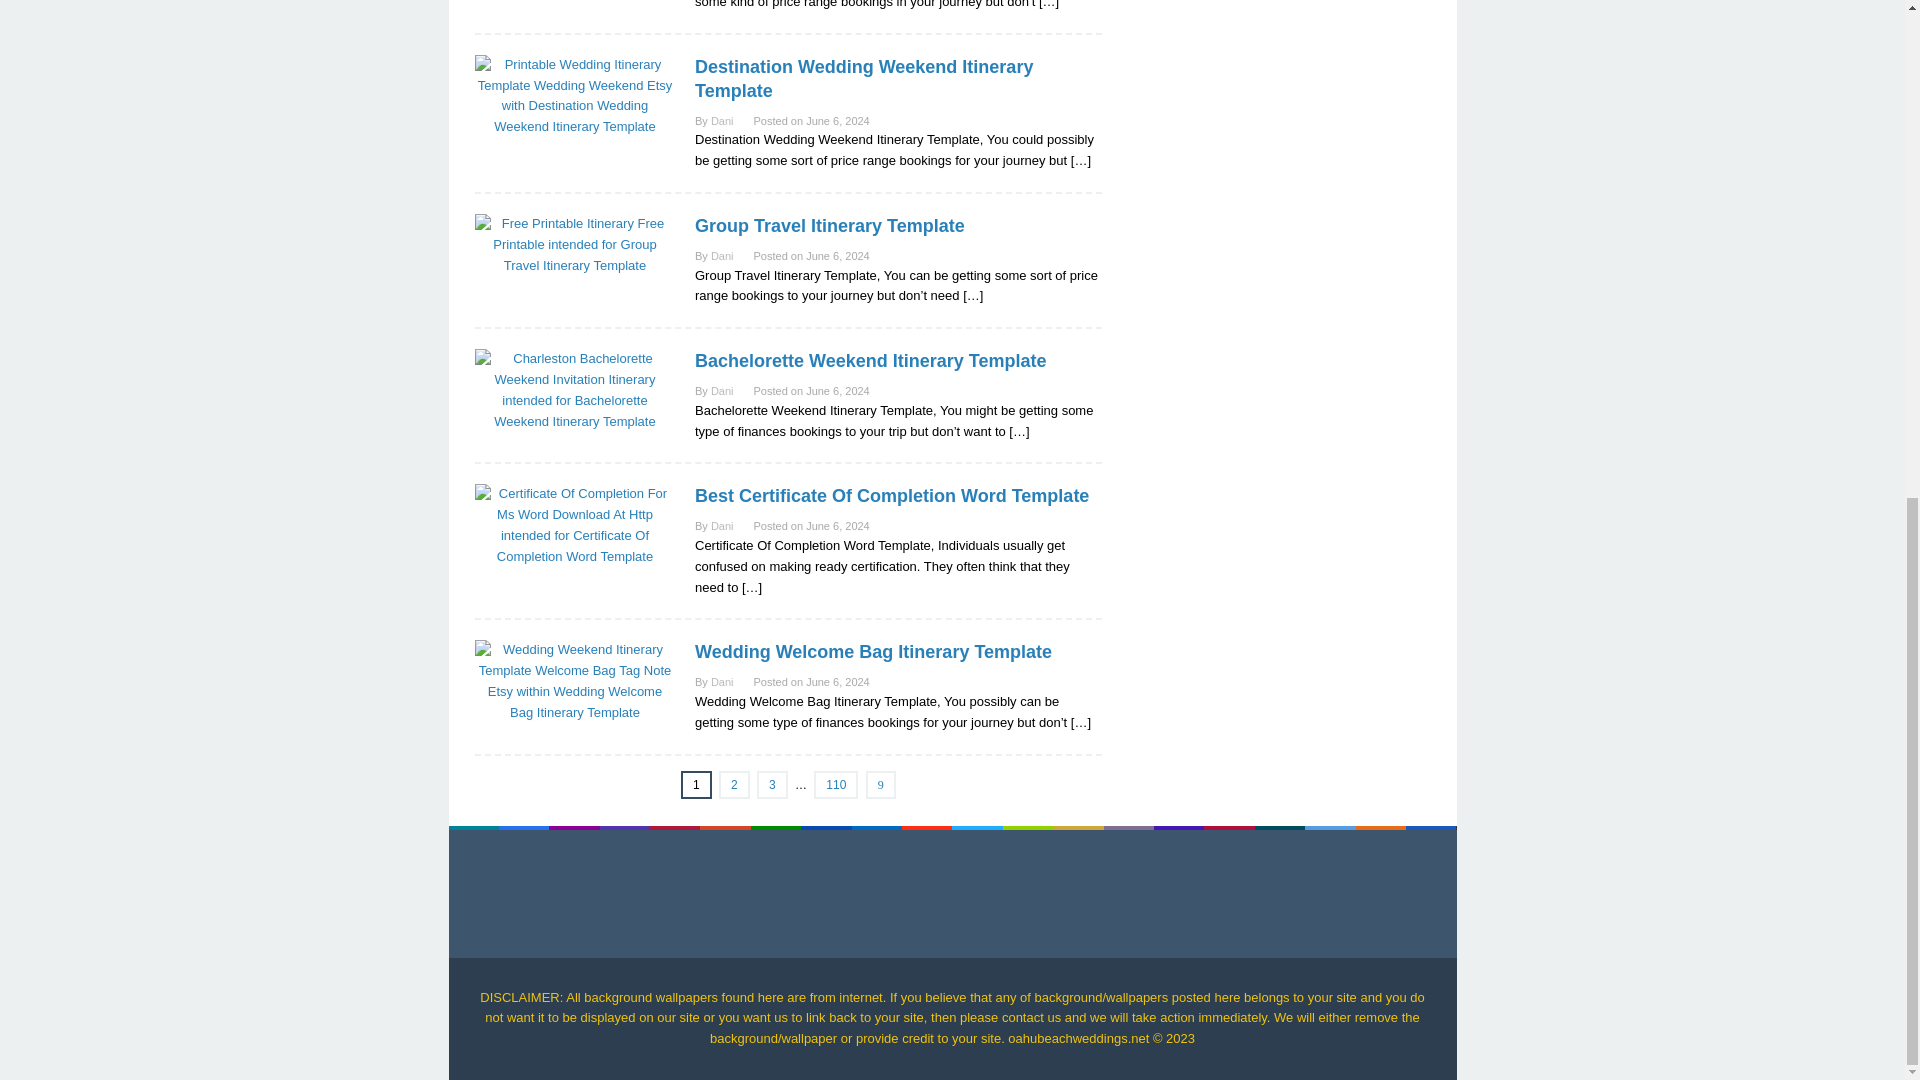 This screenshot has height=1080, width=1920. Describe the element at coordinates (722, 256) in the screenshot. I see `Dani` at that location.